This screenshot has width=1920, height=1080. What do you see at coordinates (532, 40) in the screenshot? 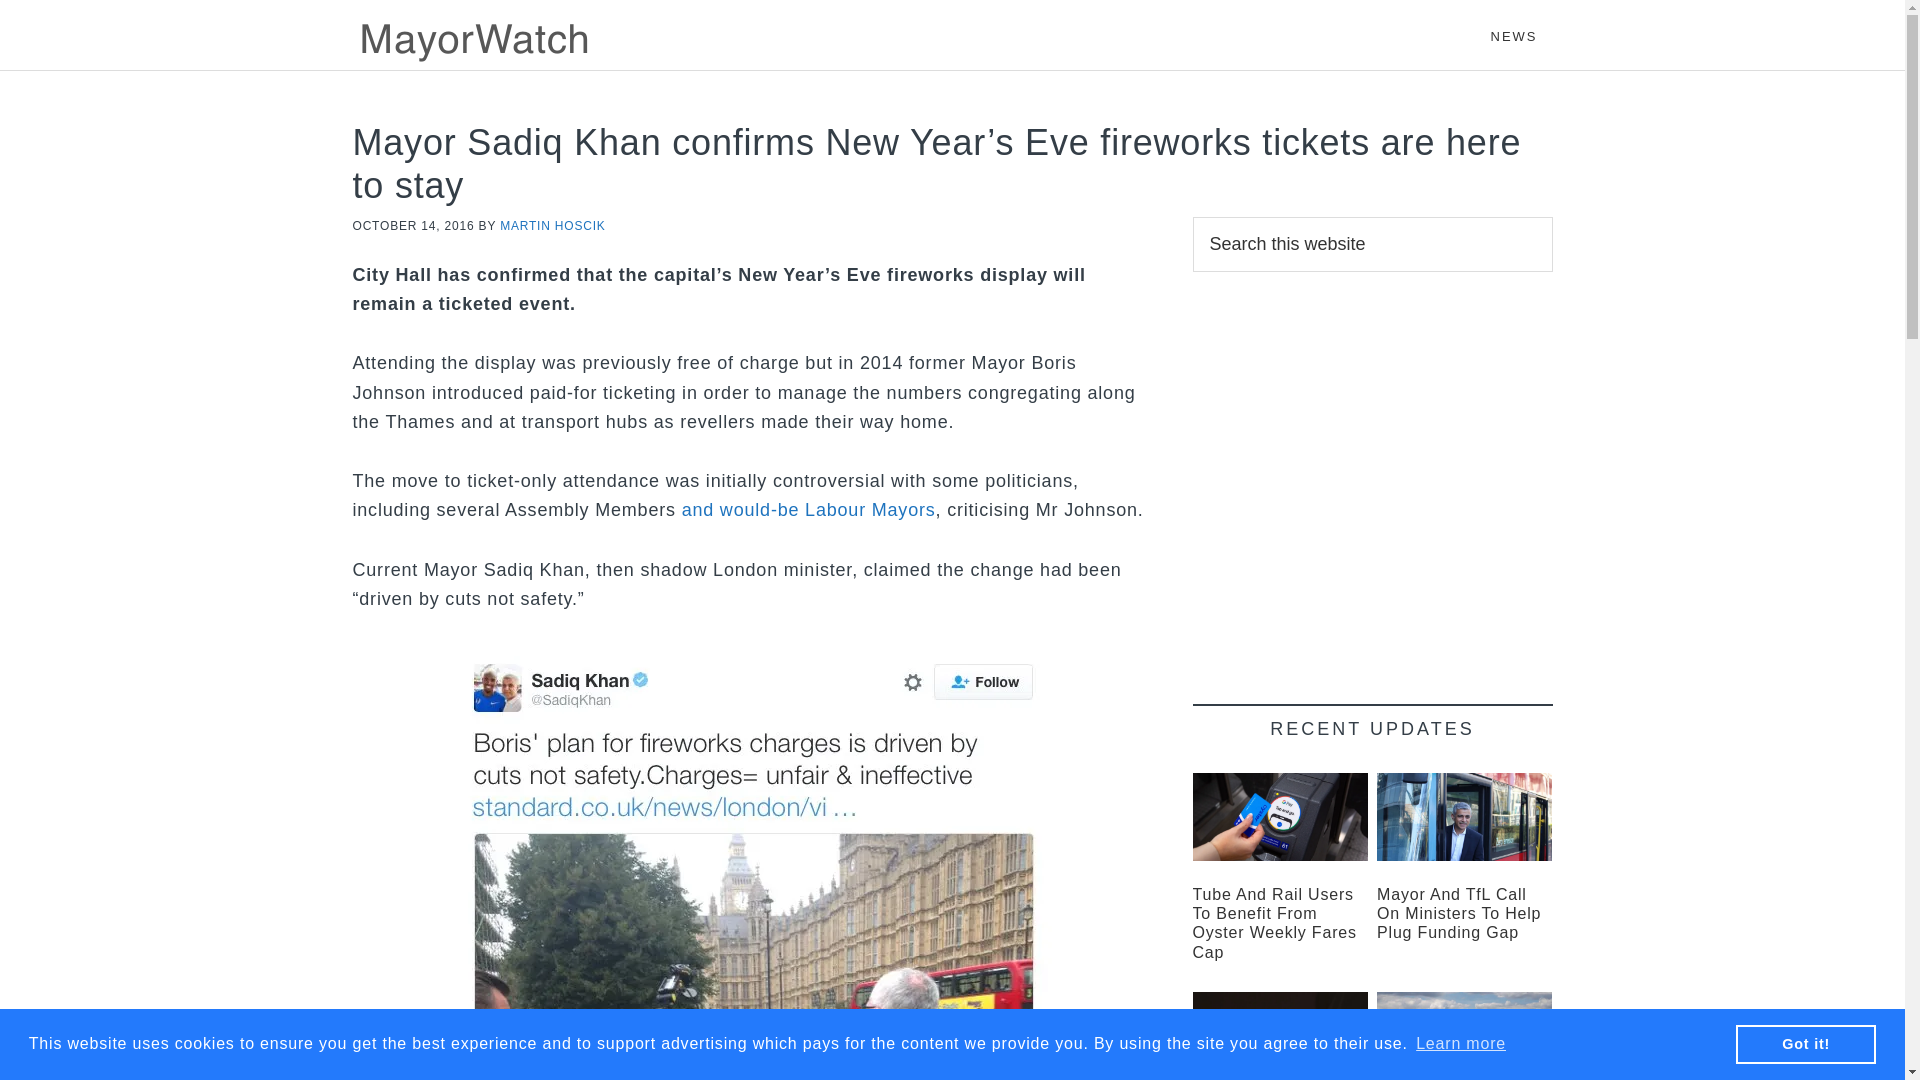
I see `MayorWatch` at bounding box center [532, 40].